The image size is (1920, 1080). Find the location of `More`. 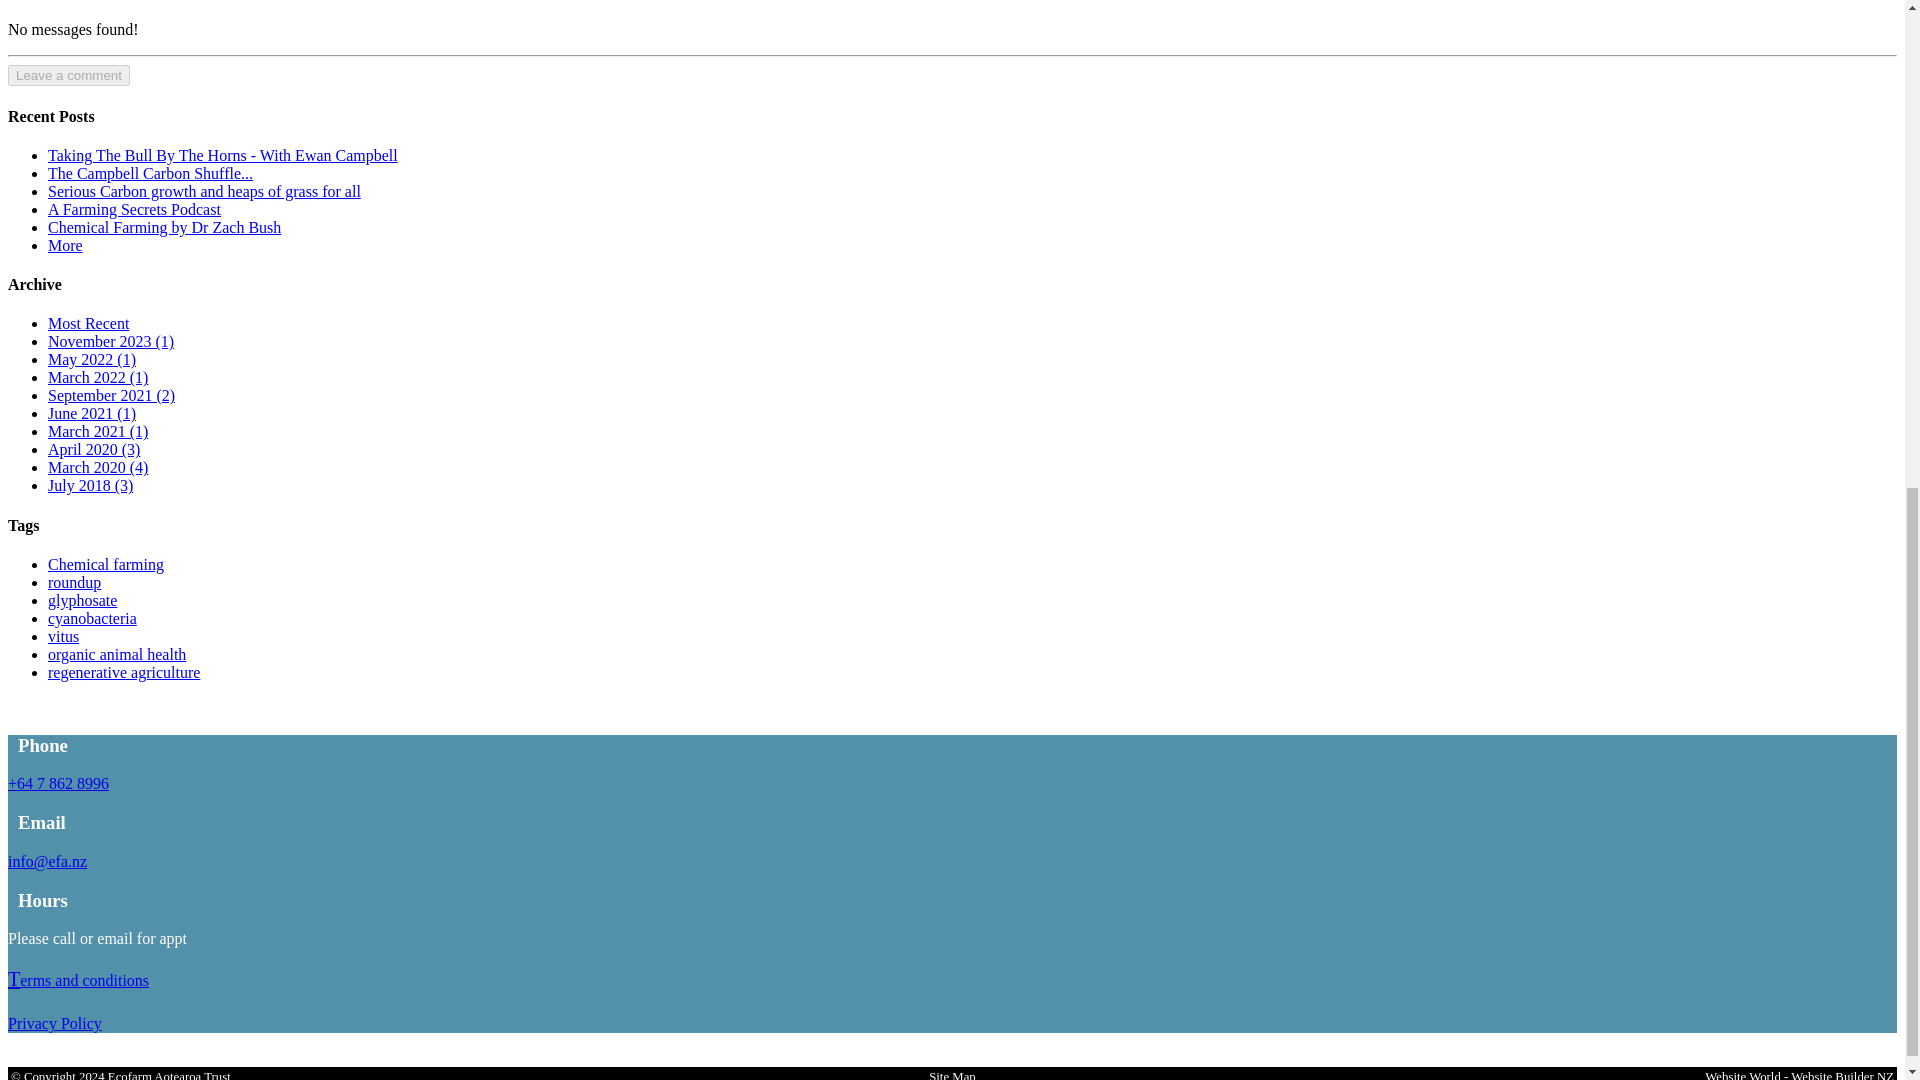

More is located at coordinates (65, 244).